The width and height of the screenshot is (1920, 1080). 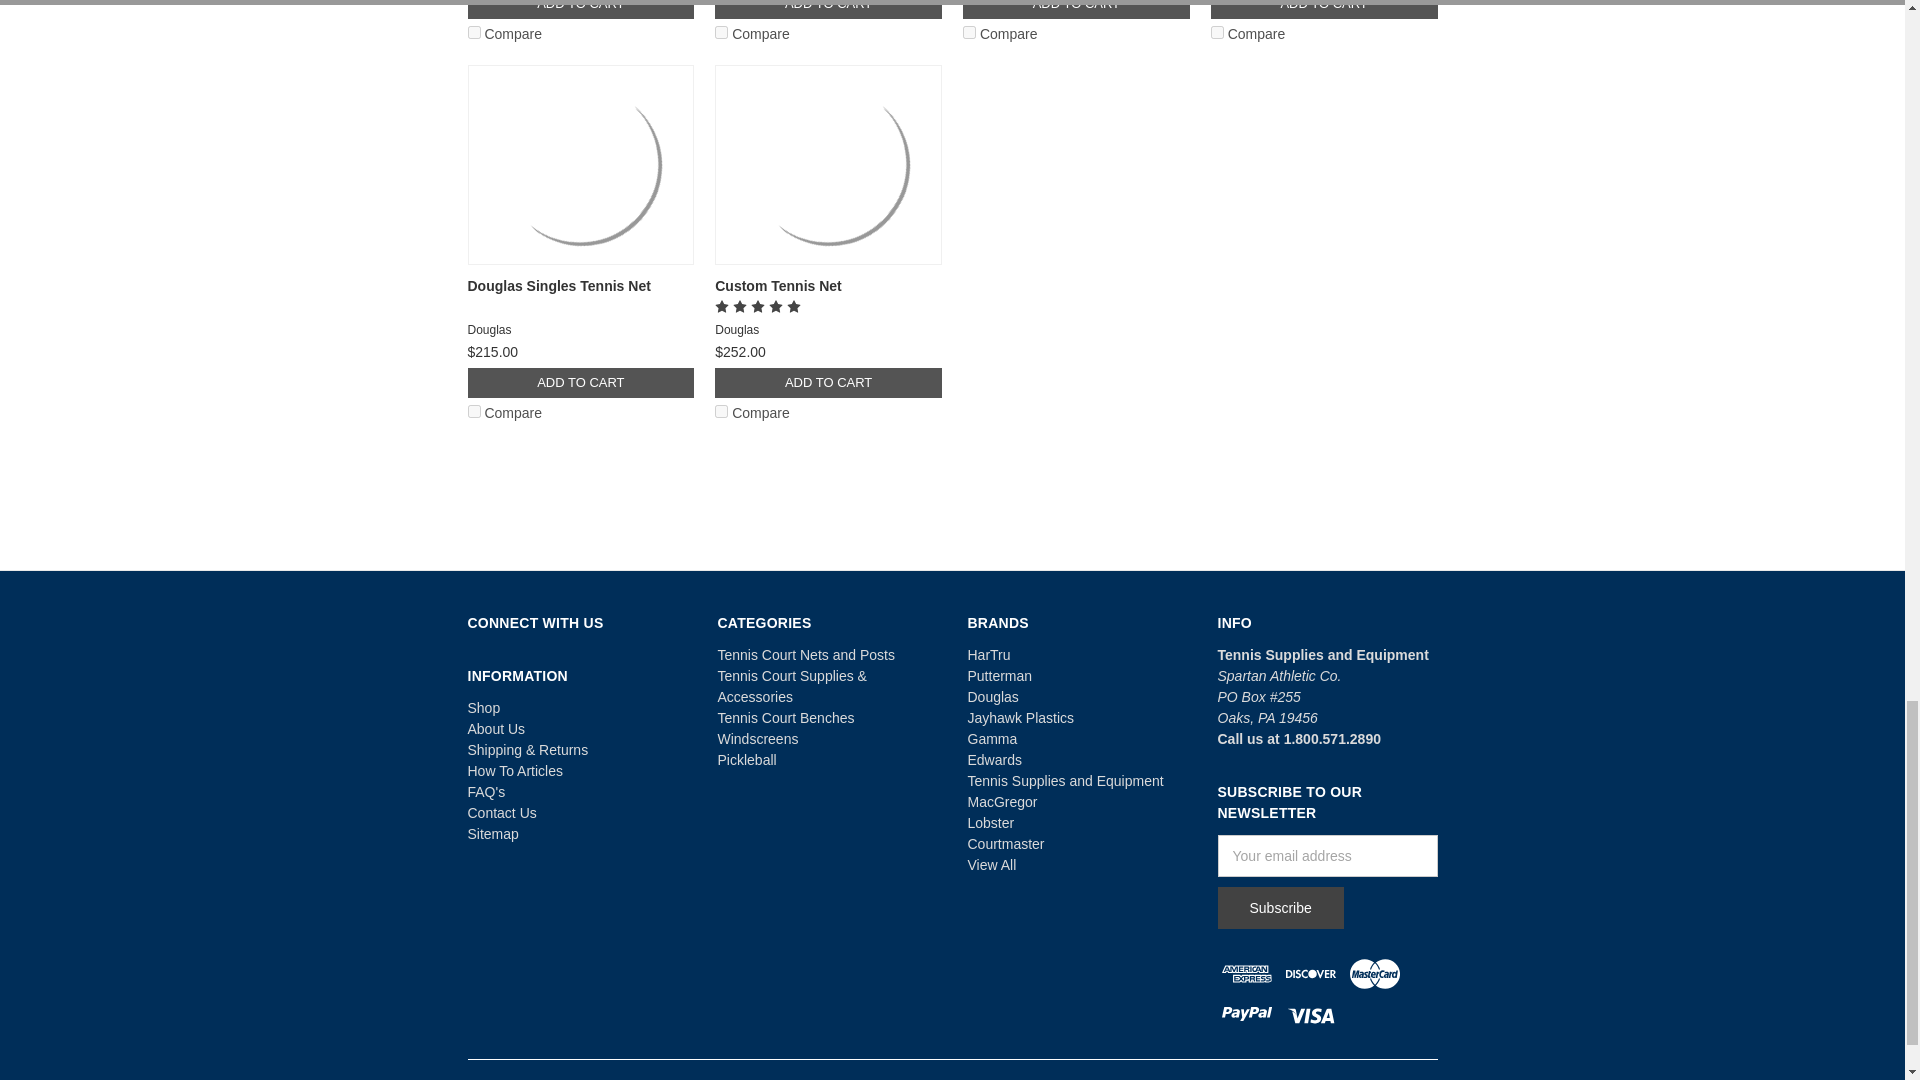 I want to click on Subscribe, so click(x=1280, y=907).